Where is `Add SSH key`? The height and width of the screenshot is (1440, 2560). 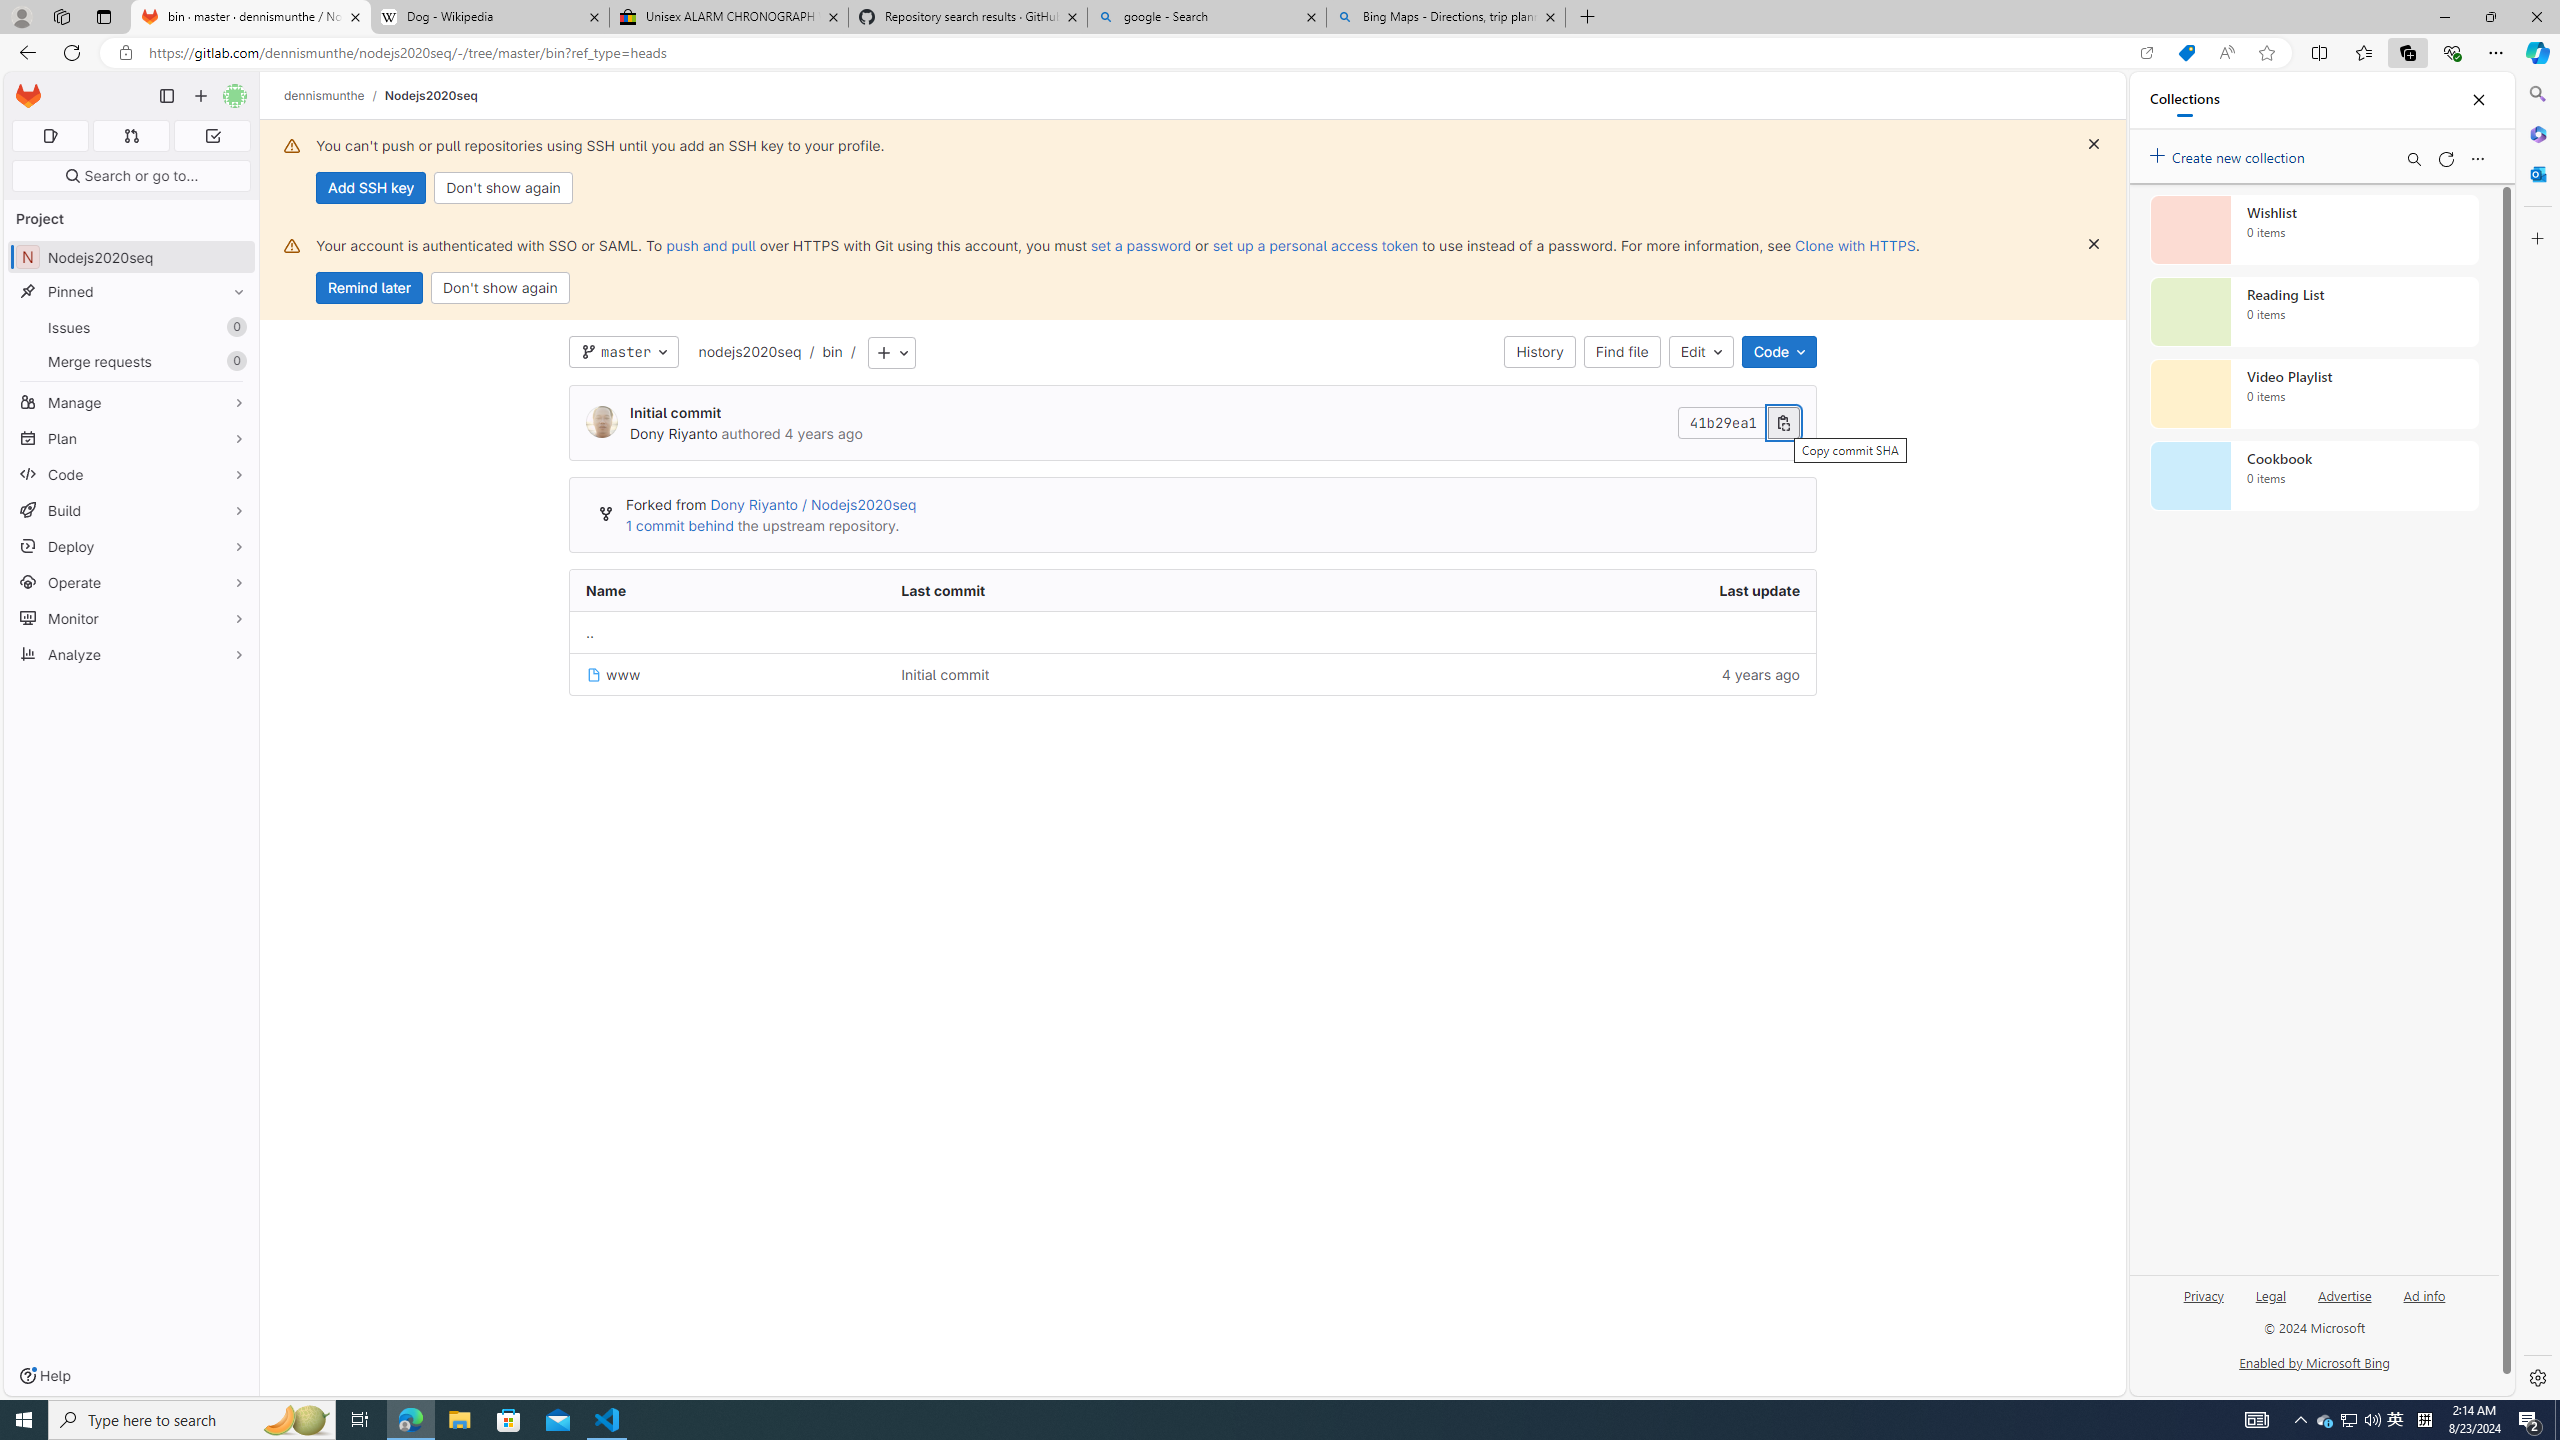 Add SSH key is located at coordinates (370, 188).